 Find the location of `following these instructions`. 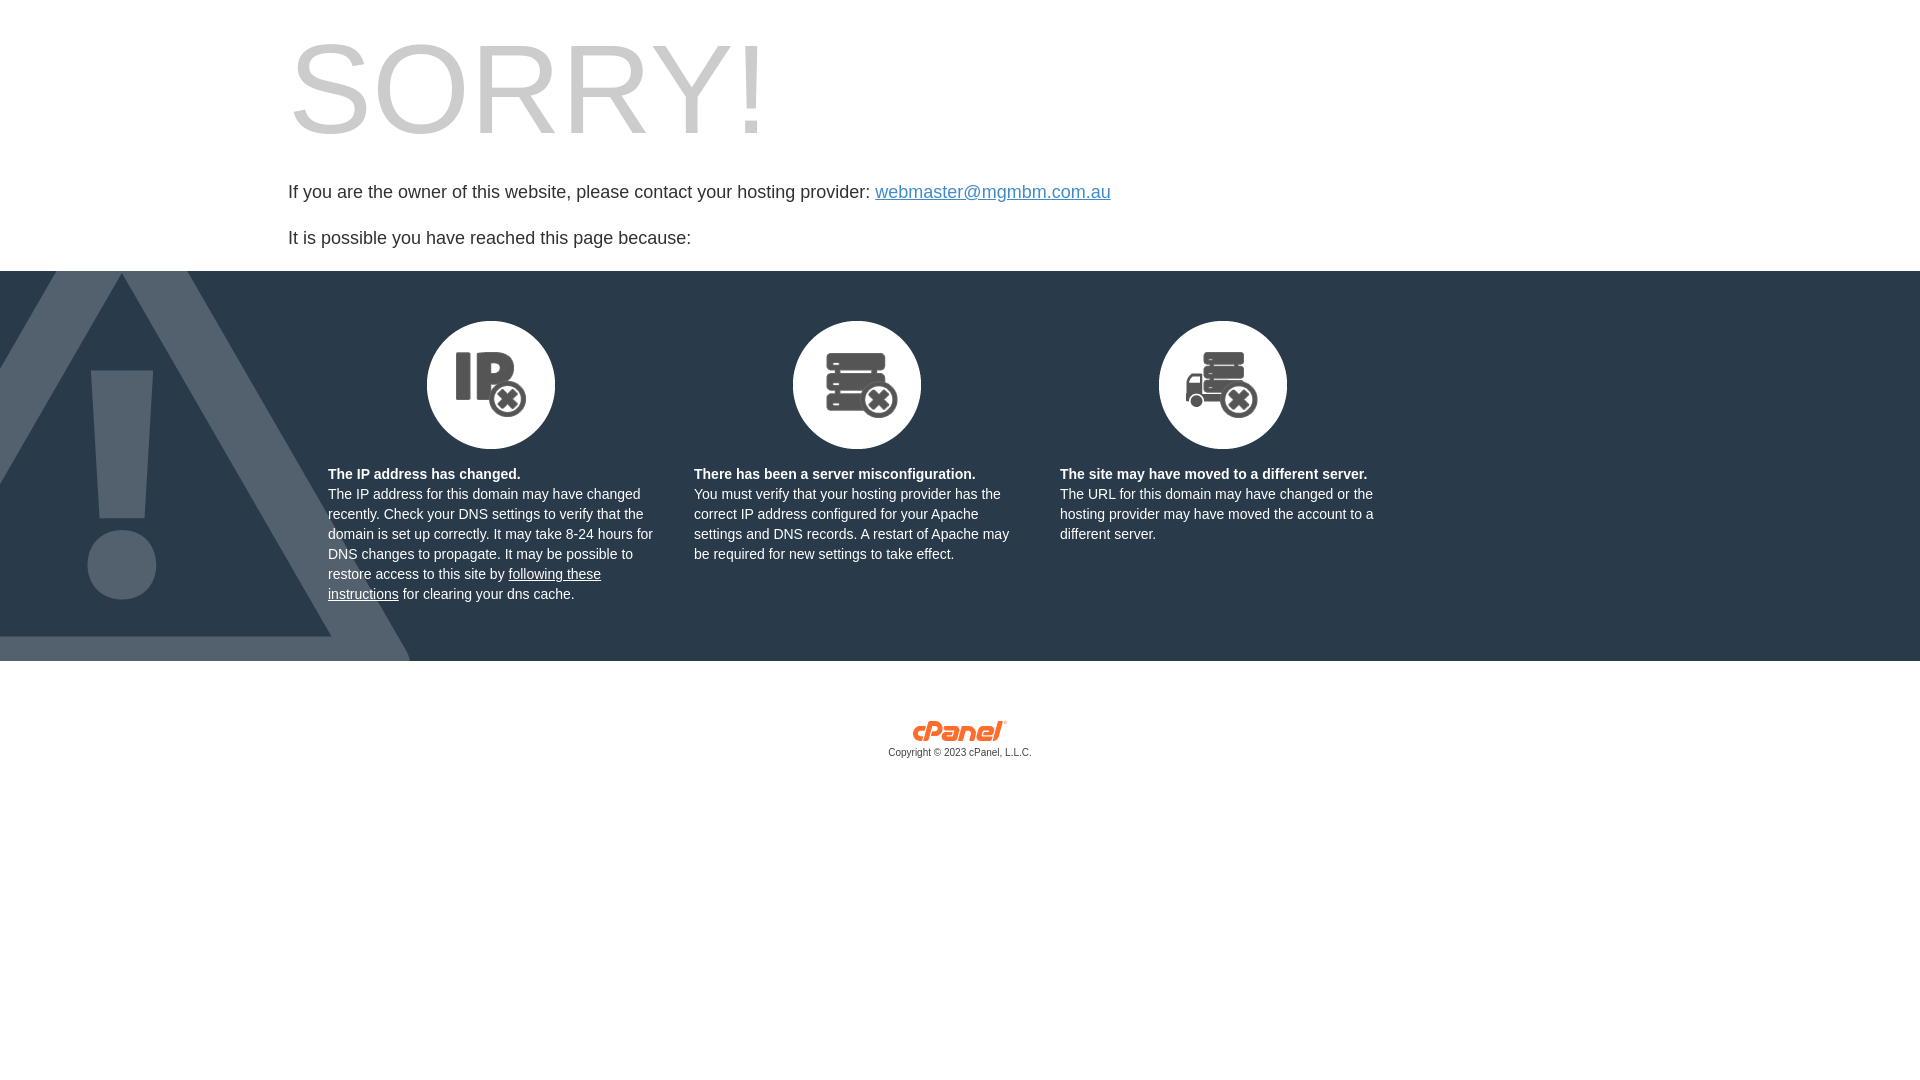

following these instructions is located at coordinates (464, 584).